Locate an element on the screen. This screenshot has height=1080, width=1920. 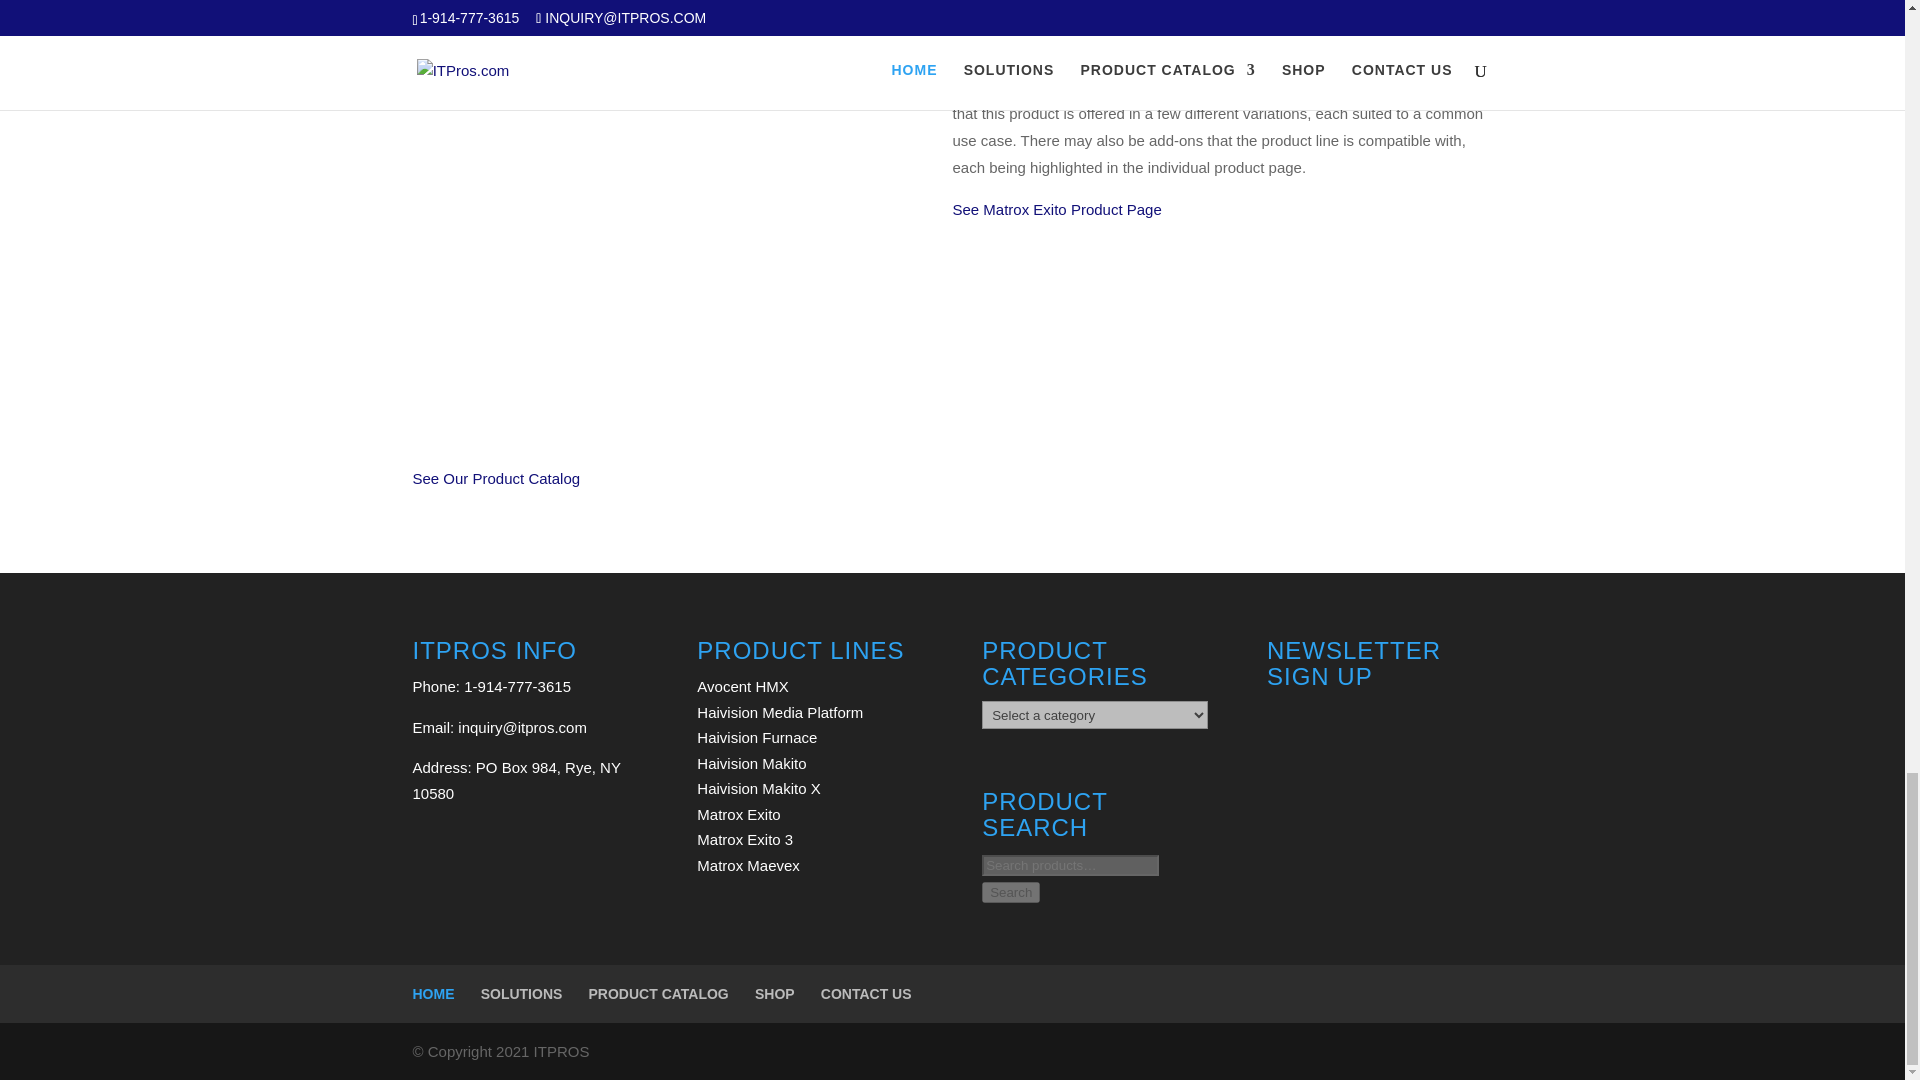
See Our Product Catalog is located at coordinates (496, 478).